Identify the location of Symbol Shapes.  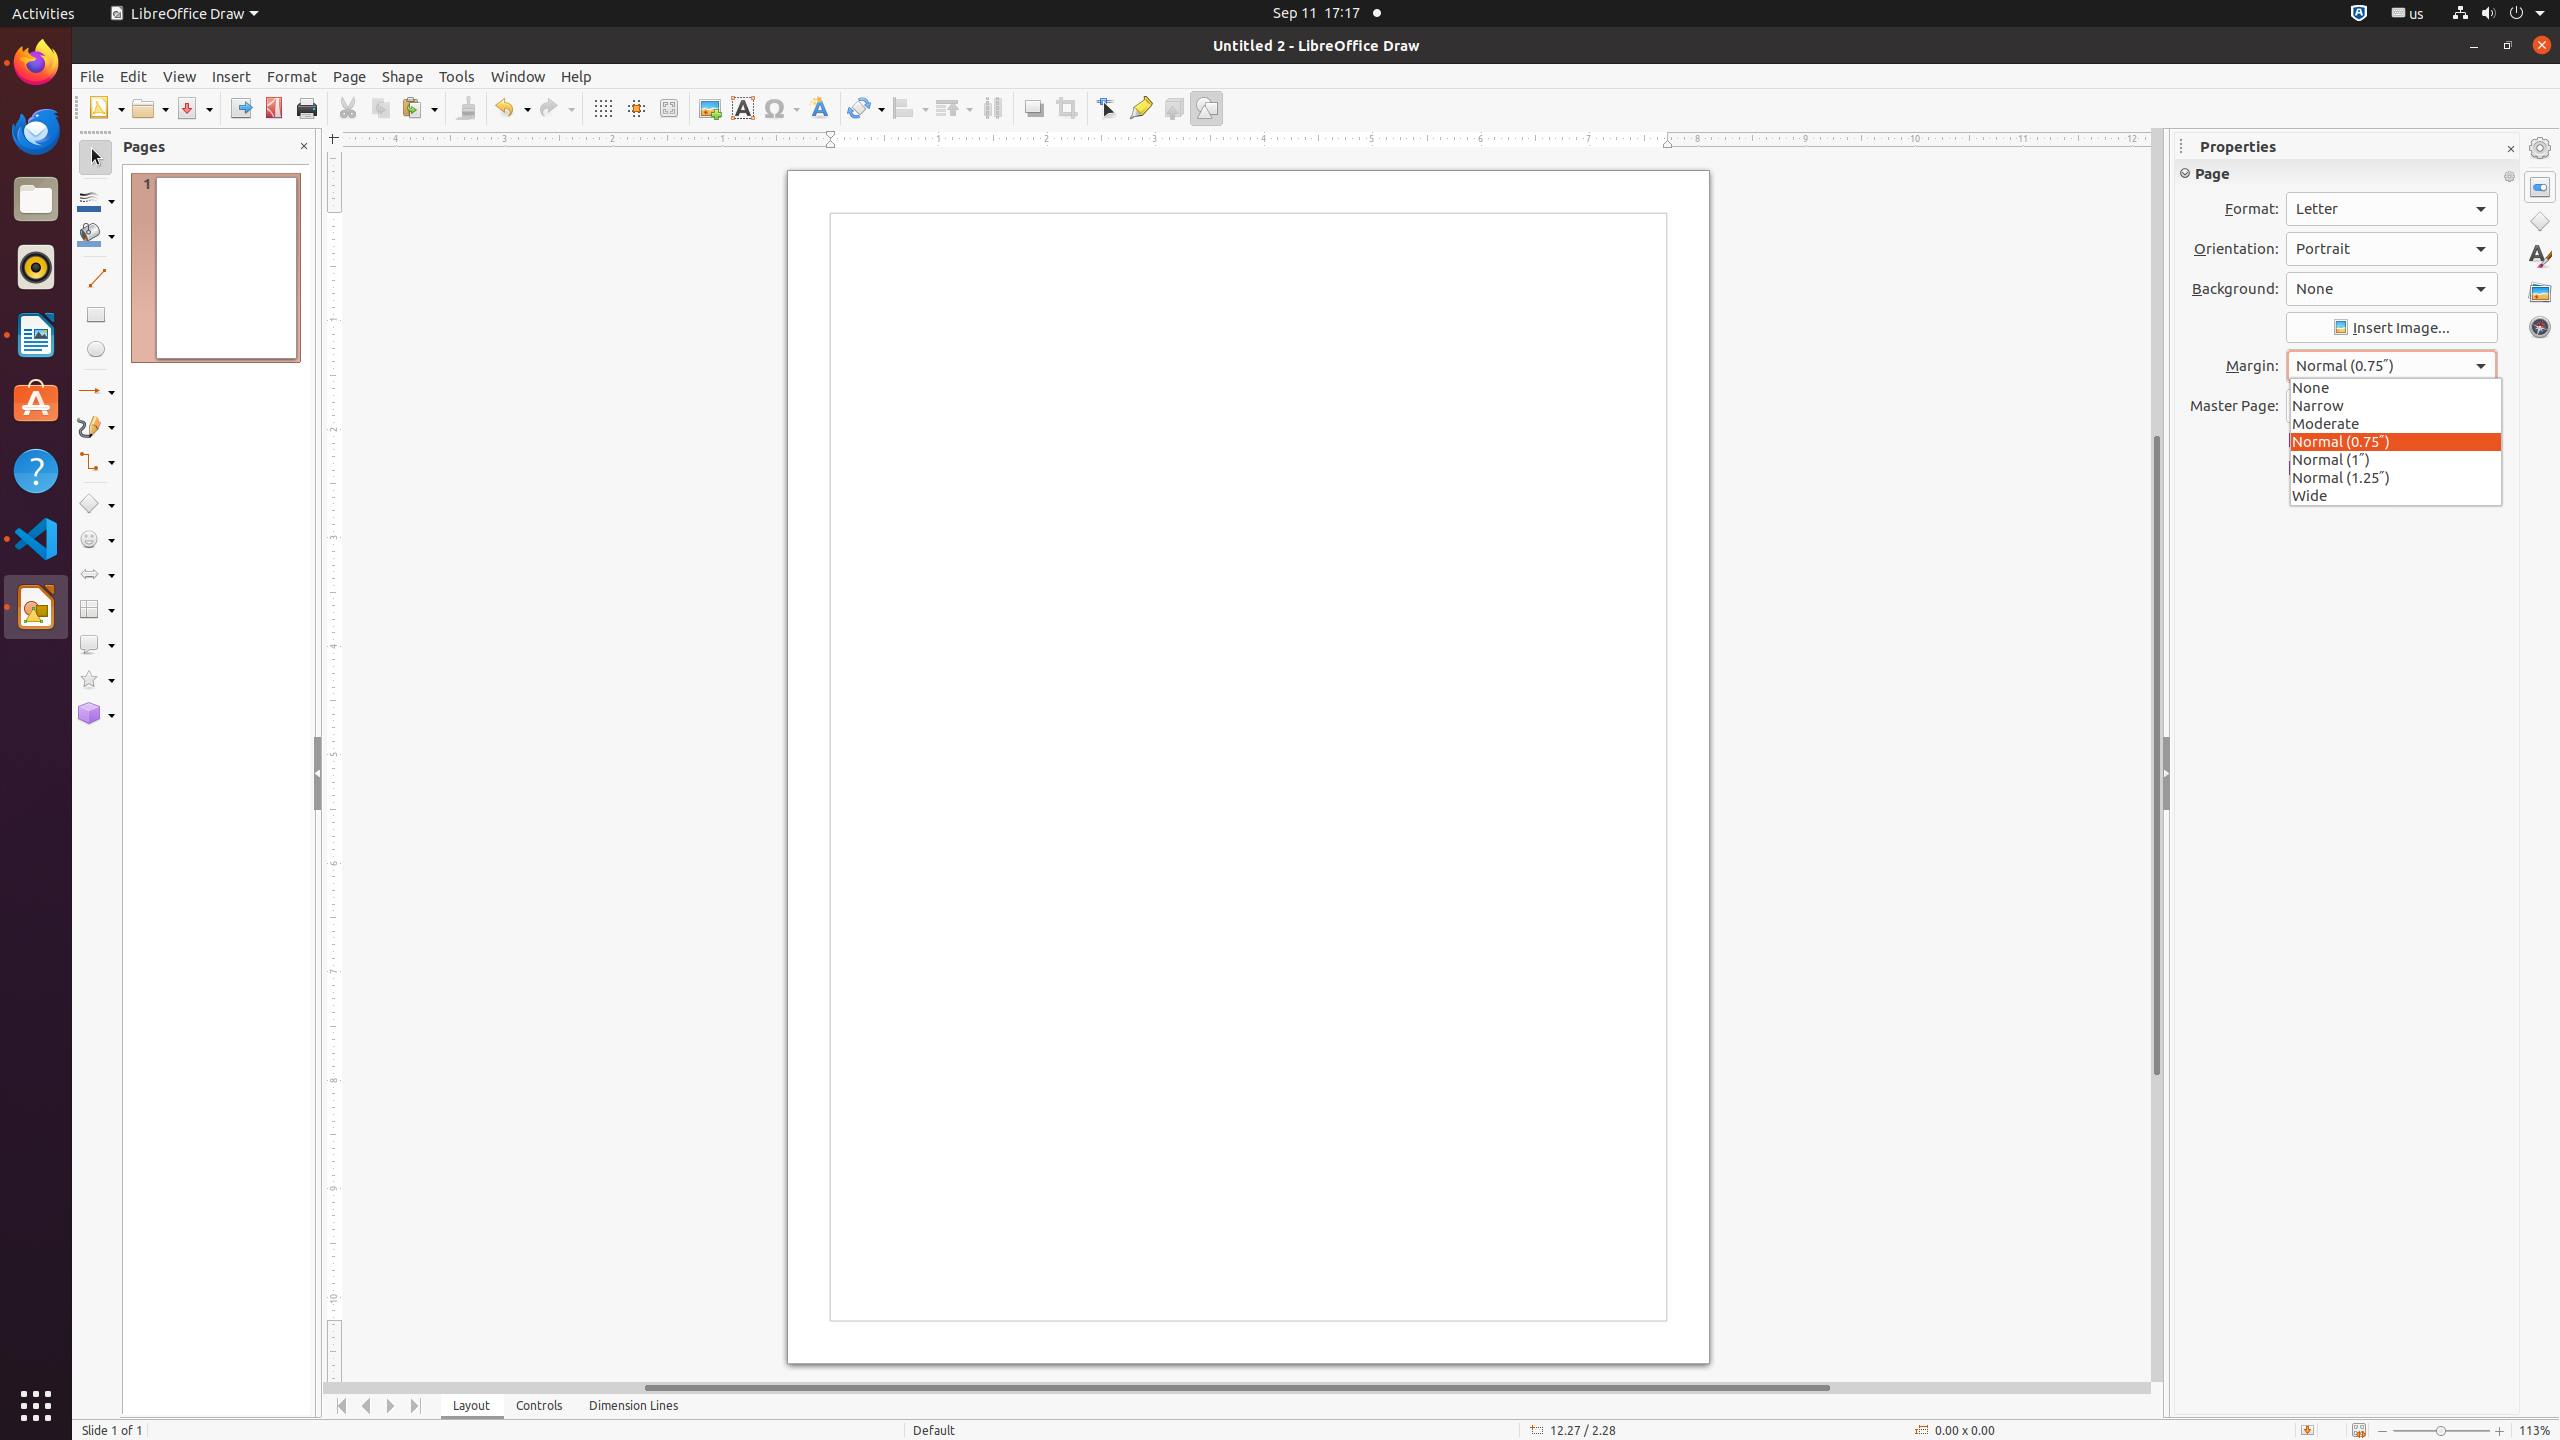
(96, 540).